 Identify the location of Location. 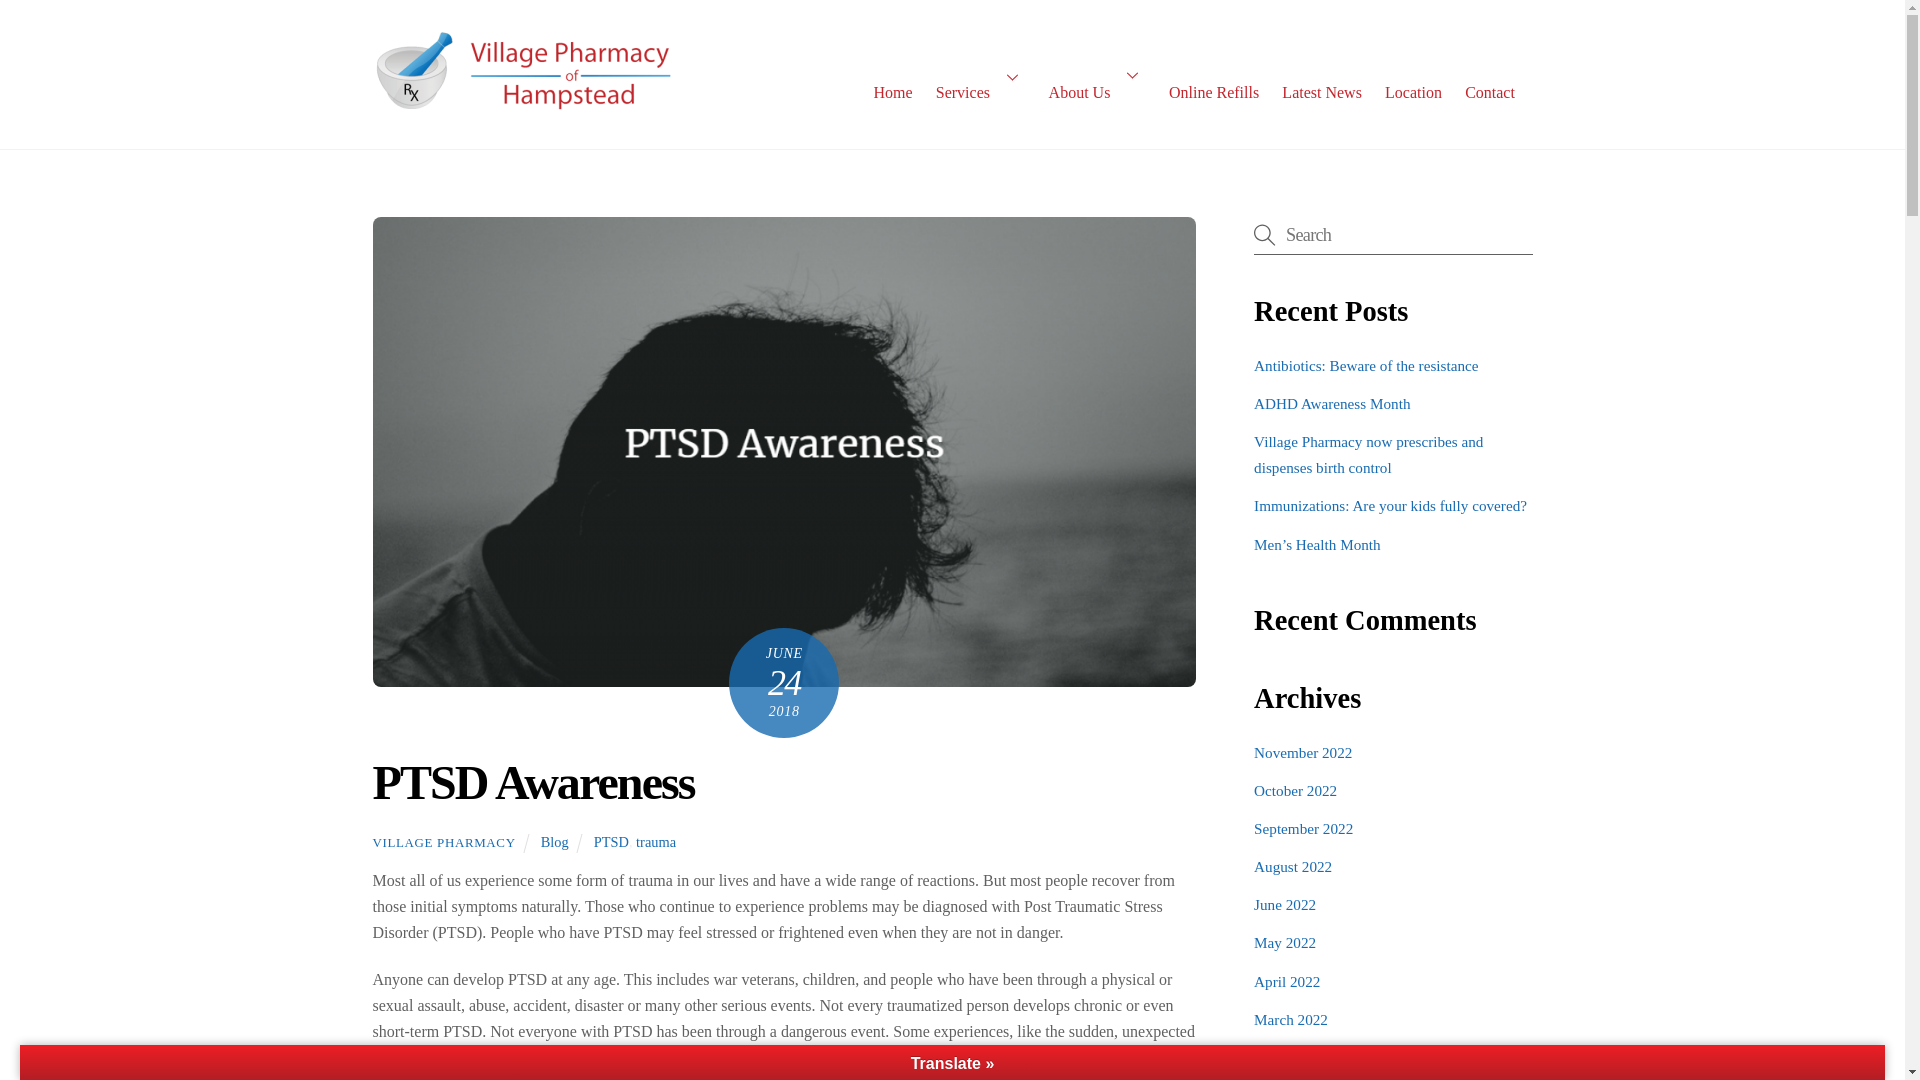
(1412, 82).